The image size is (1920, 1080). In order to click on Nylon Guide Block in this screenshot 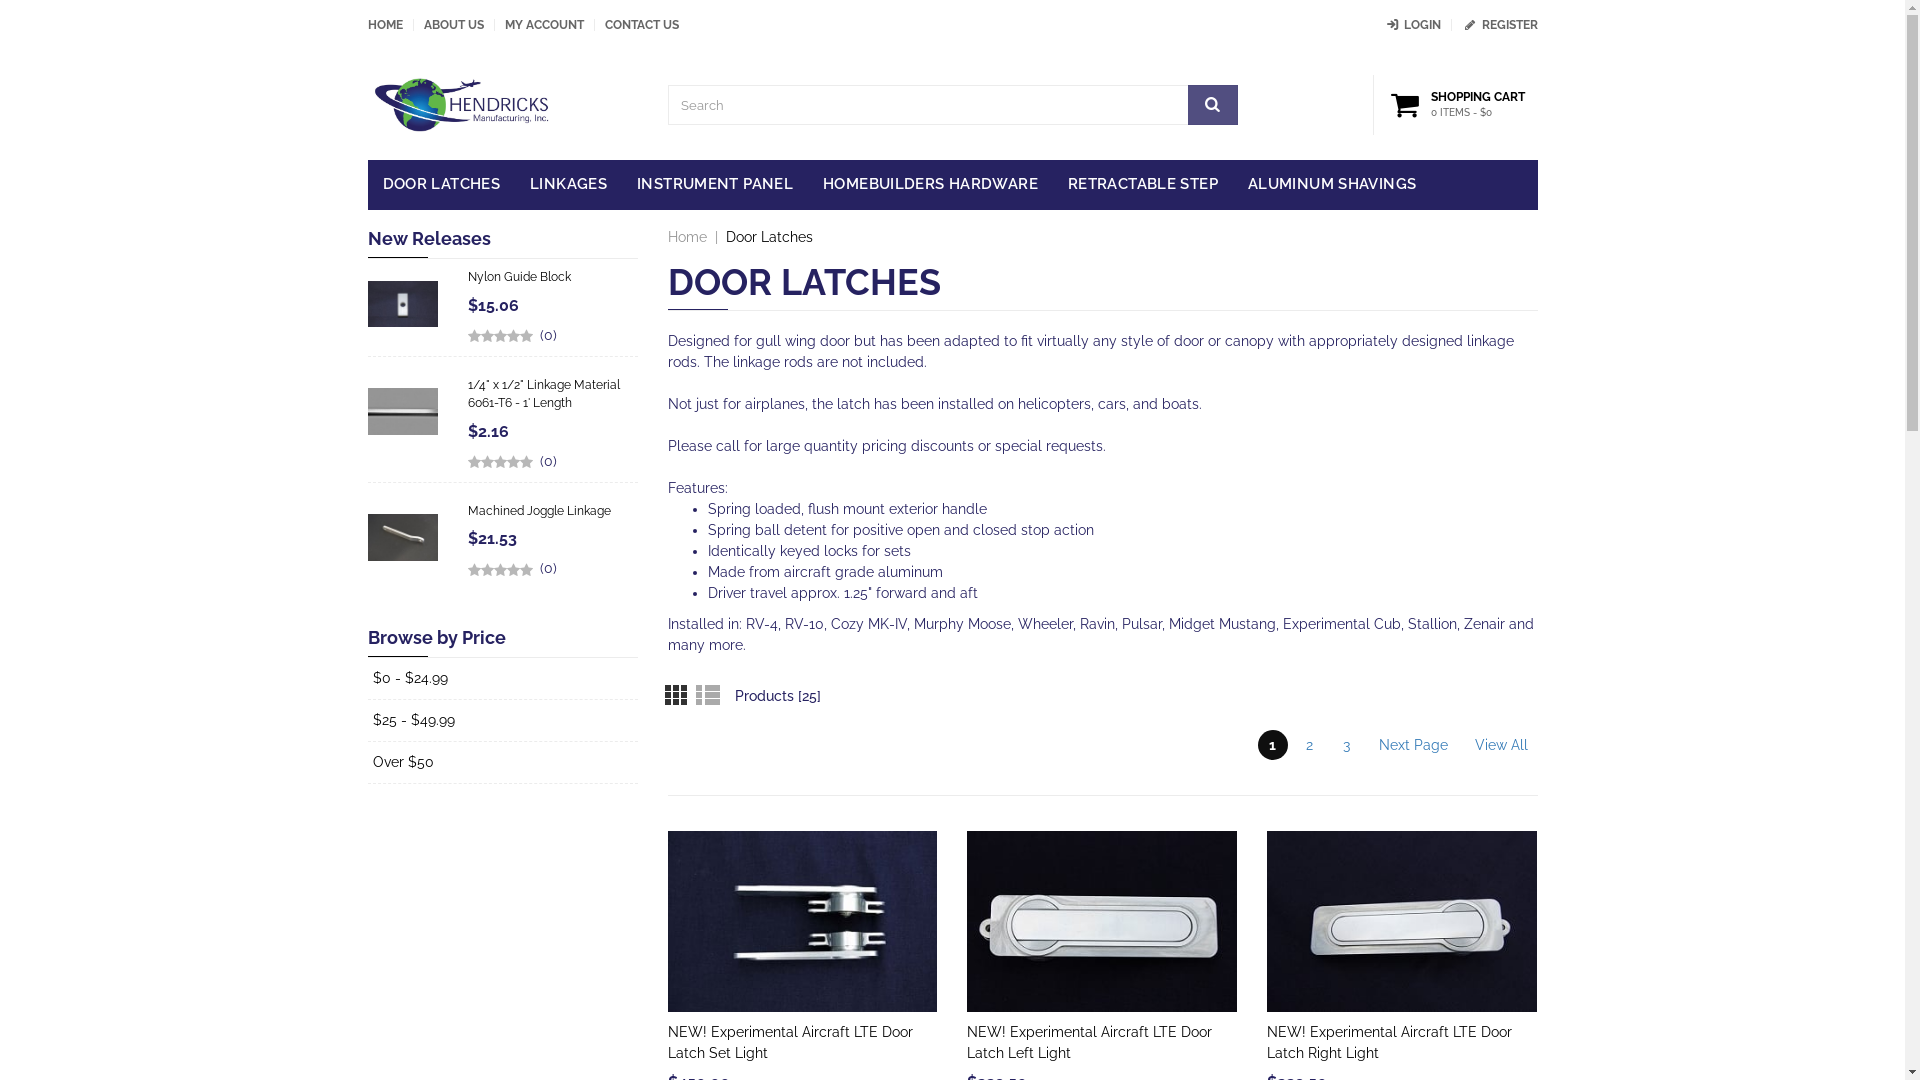, I will do `click(520, 277)`.